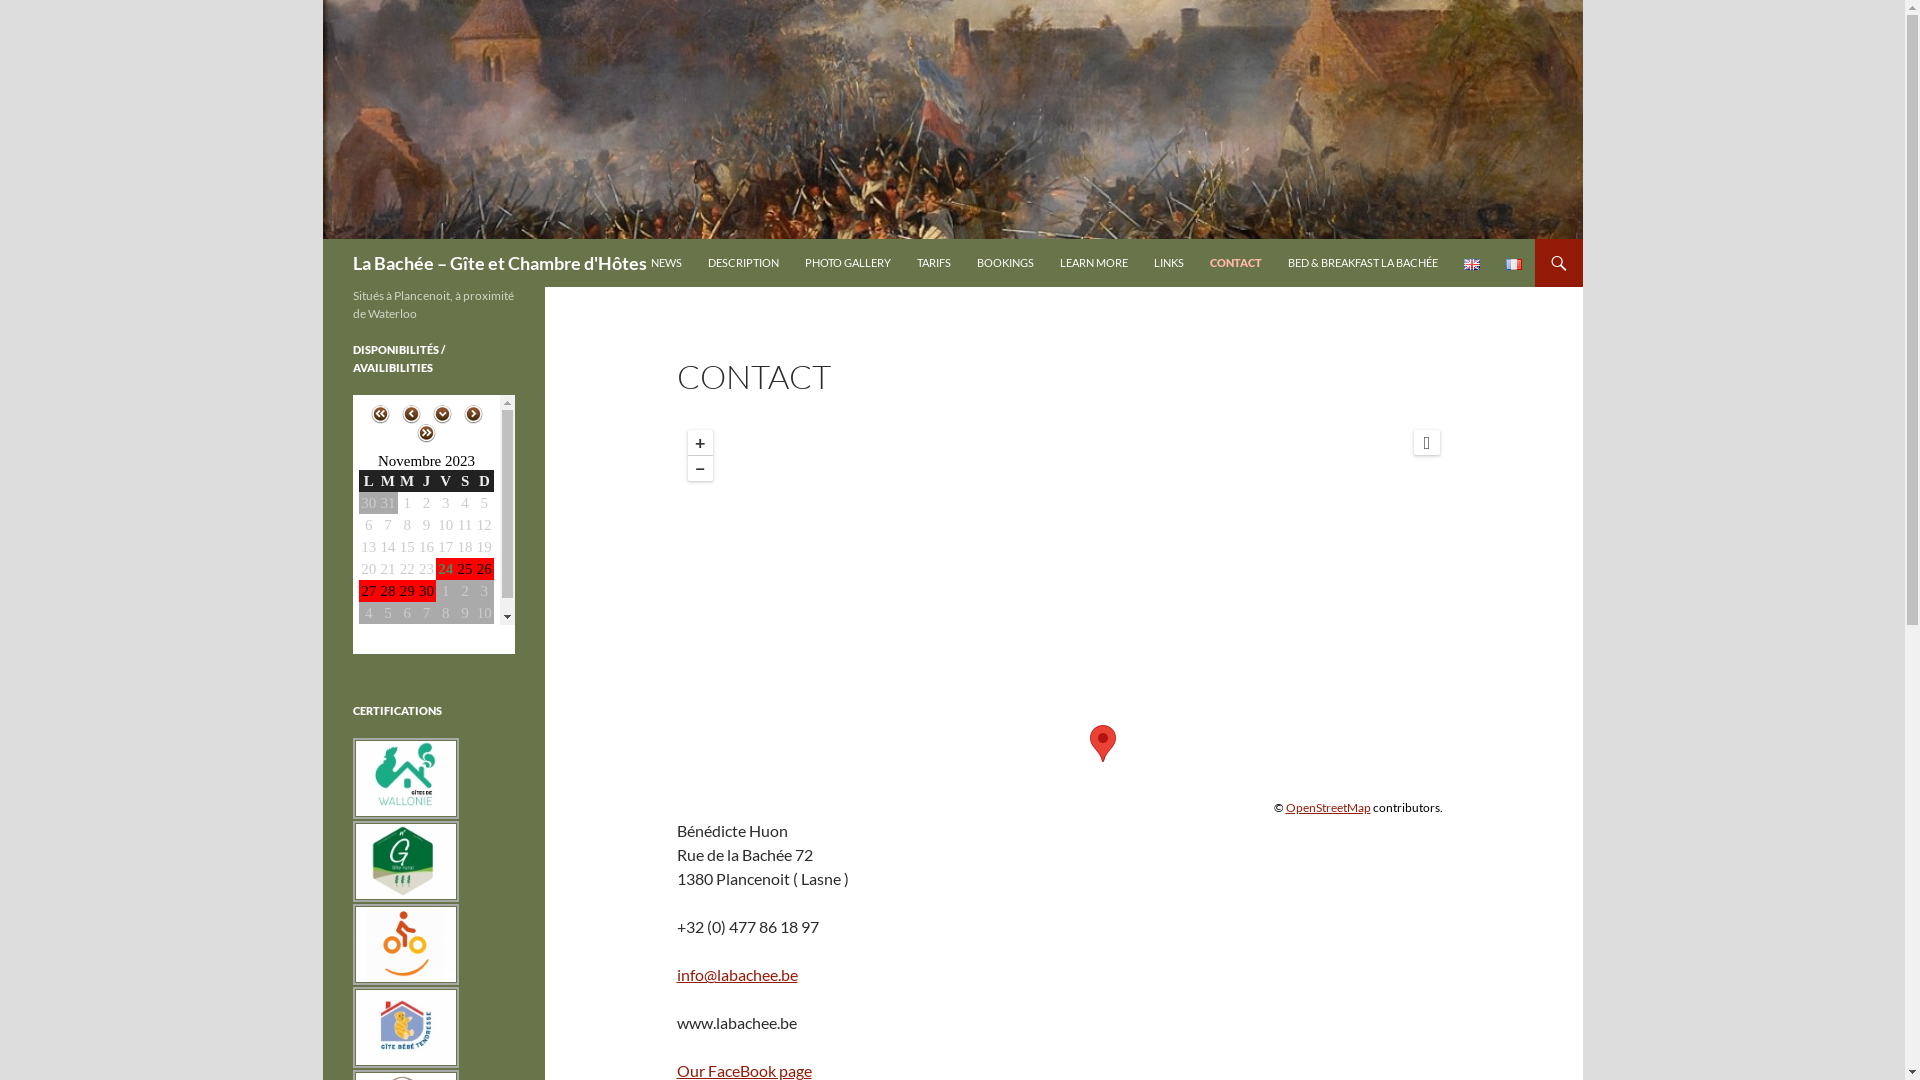 The image size is (1920, 1080). Describe the element at coordinates (700, 442) in the screenshot. I see `+` at that location.